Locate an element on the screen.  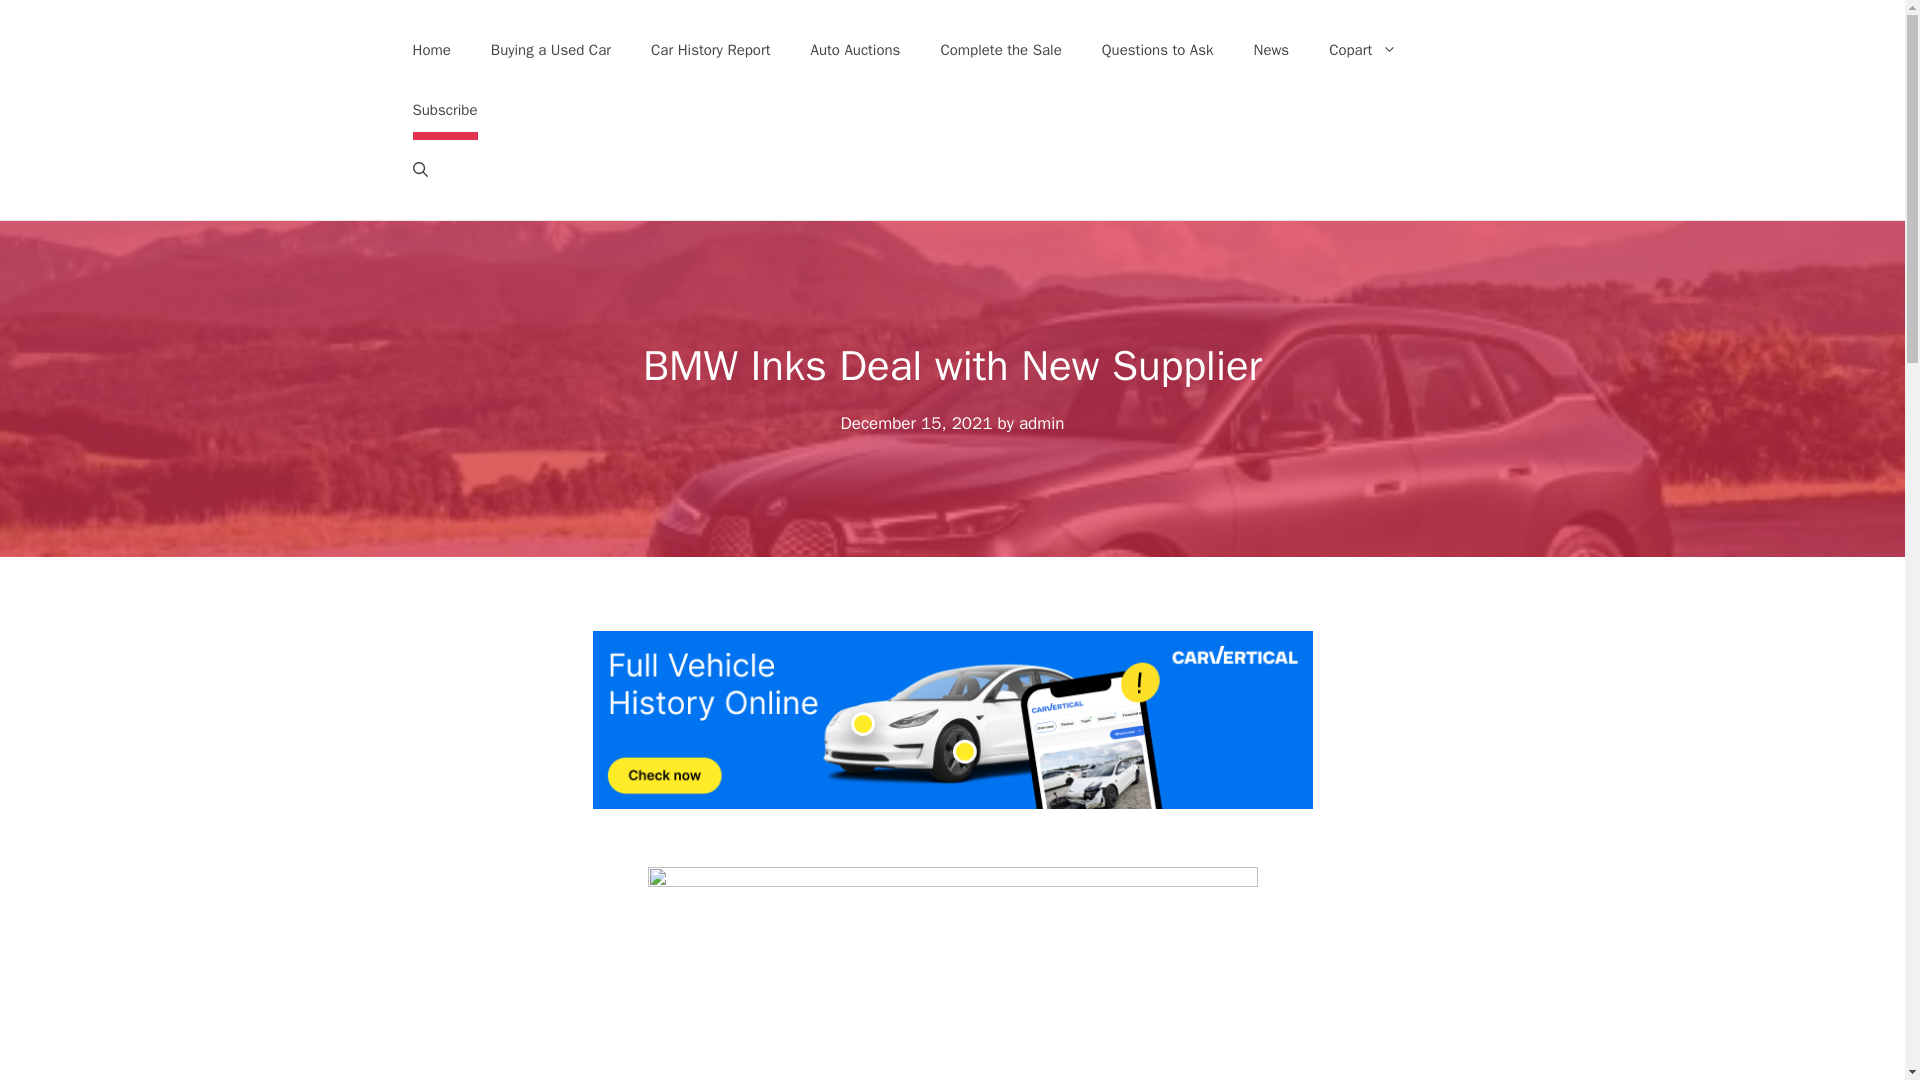
Home is located at coordinates (430, 50).